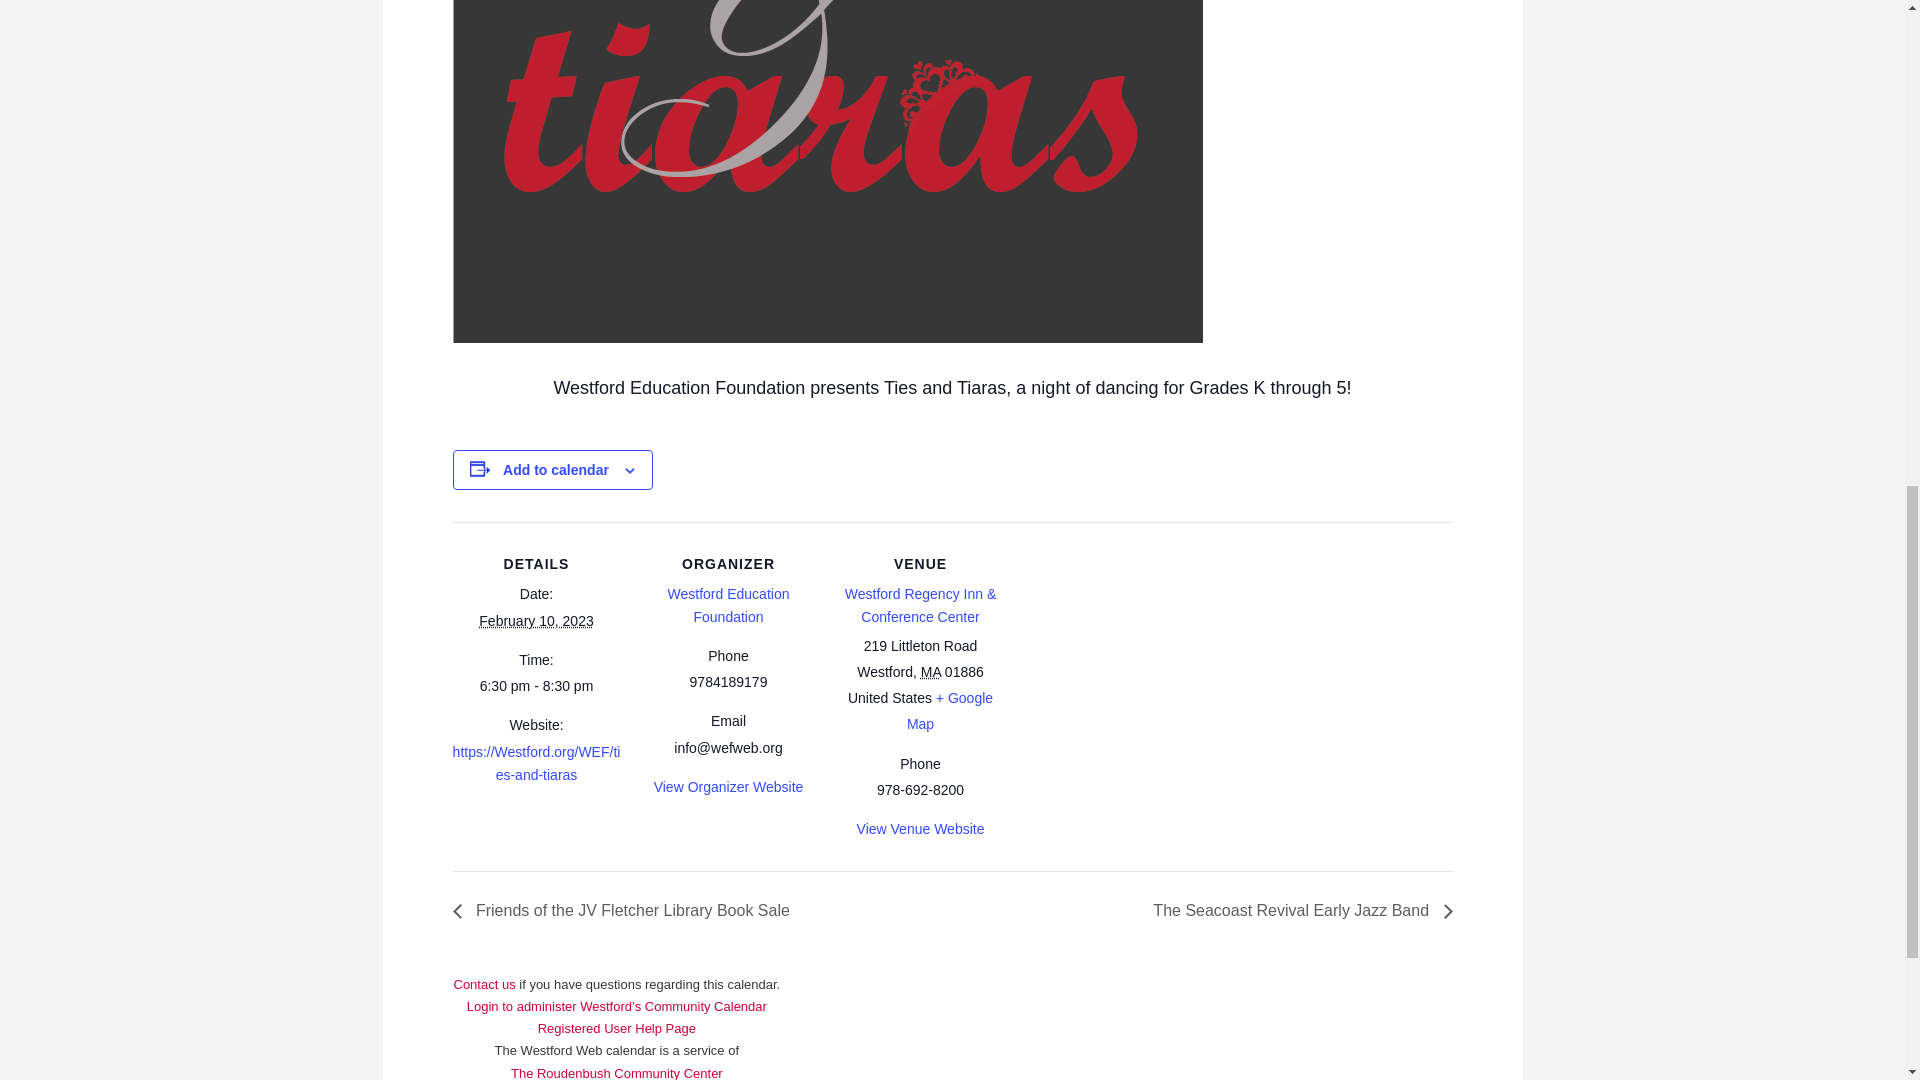 The width and height of the screenshot is (1920, 1080). I want to click on View Organizer Website, so click(729, 786).